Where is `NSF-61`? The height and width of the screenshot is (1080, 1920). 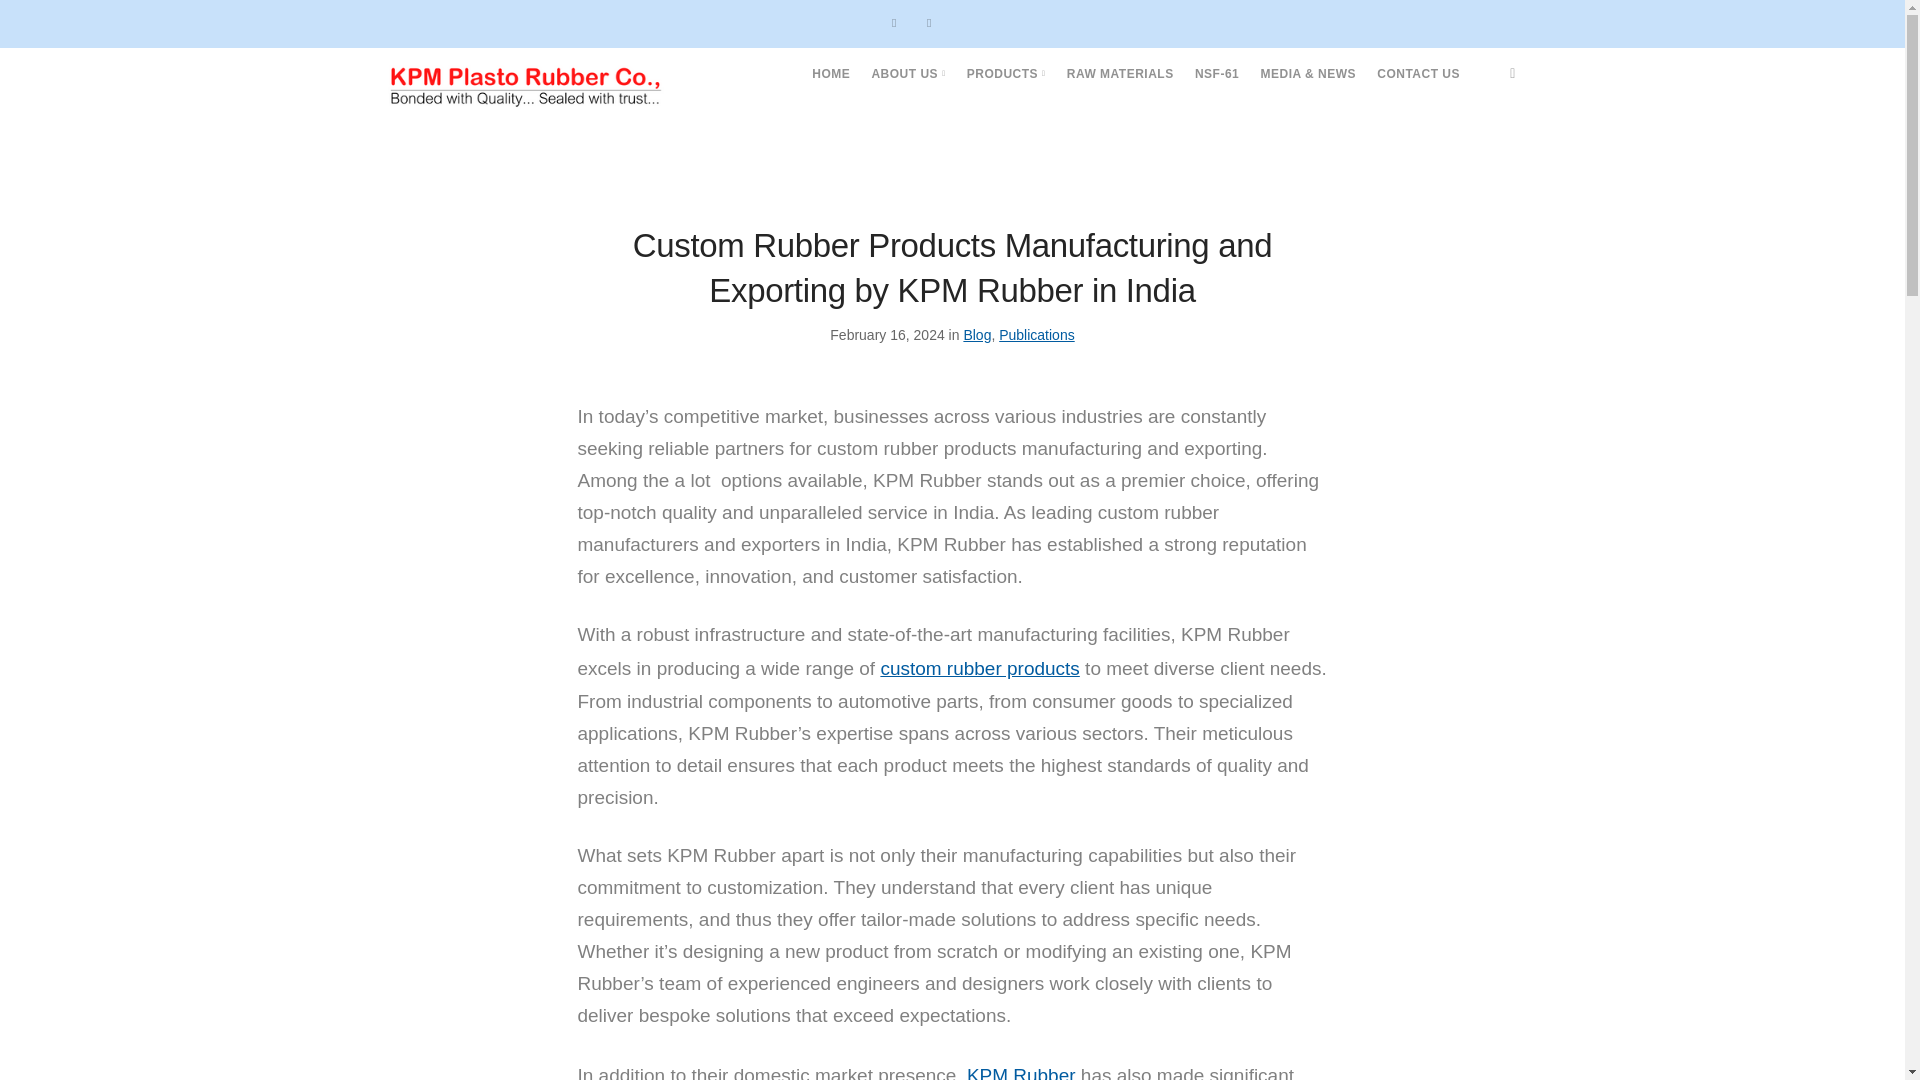 NSF-61 is located at coordinates (1216, 74).